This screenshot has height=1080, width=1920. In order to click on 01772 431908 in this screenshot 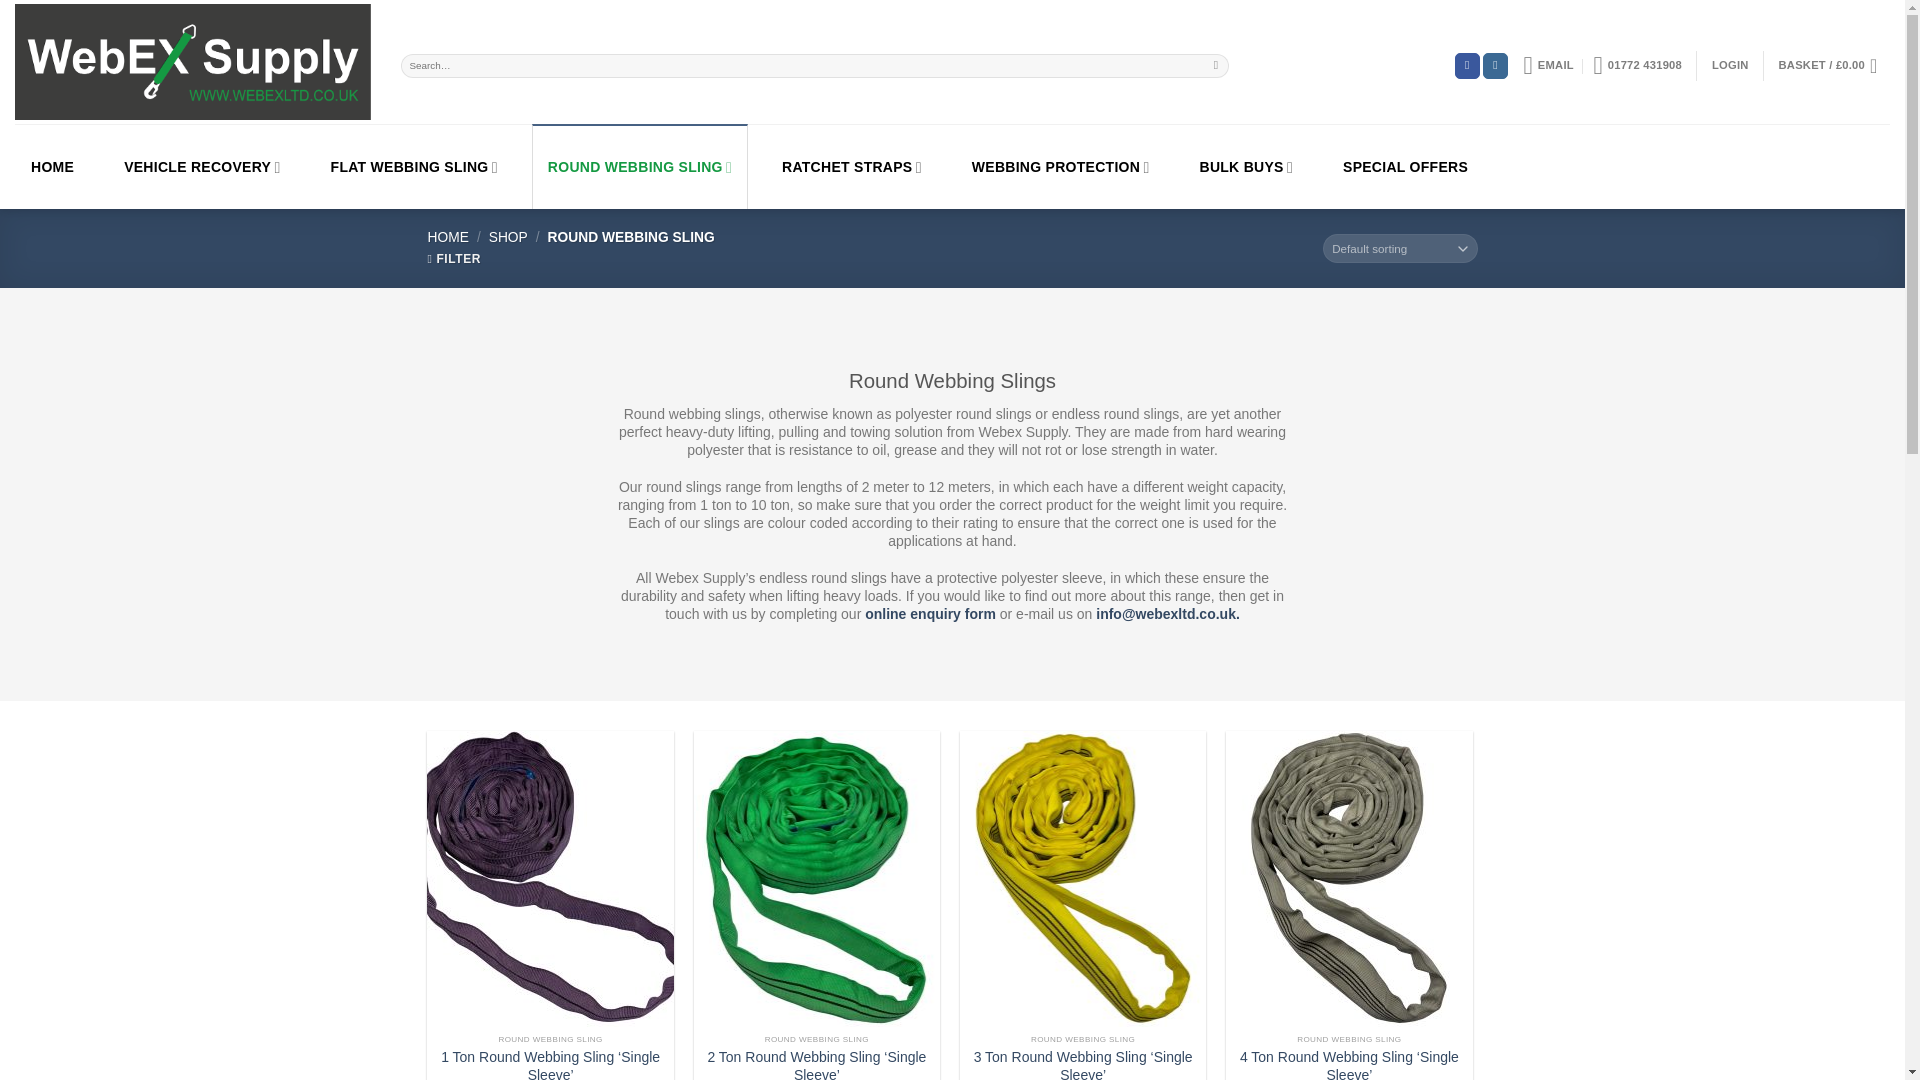, I will do `click(1637, 66)`.